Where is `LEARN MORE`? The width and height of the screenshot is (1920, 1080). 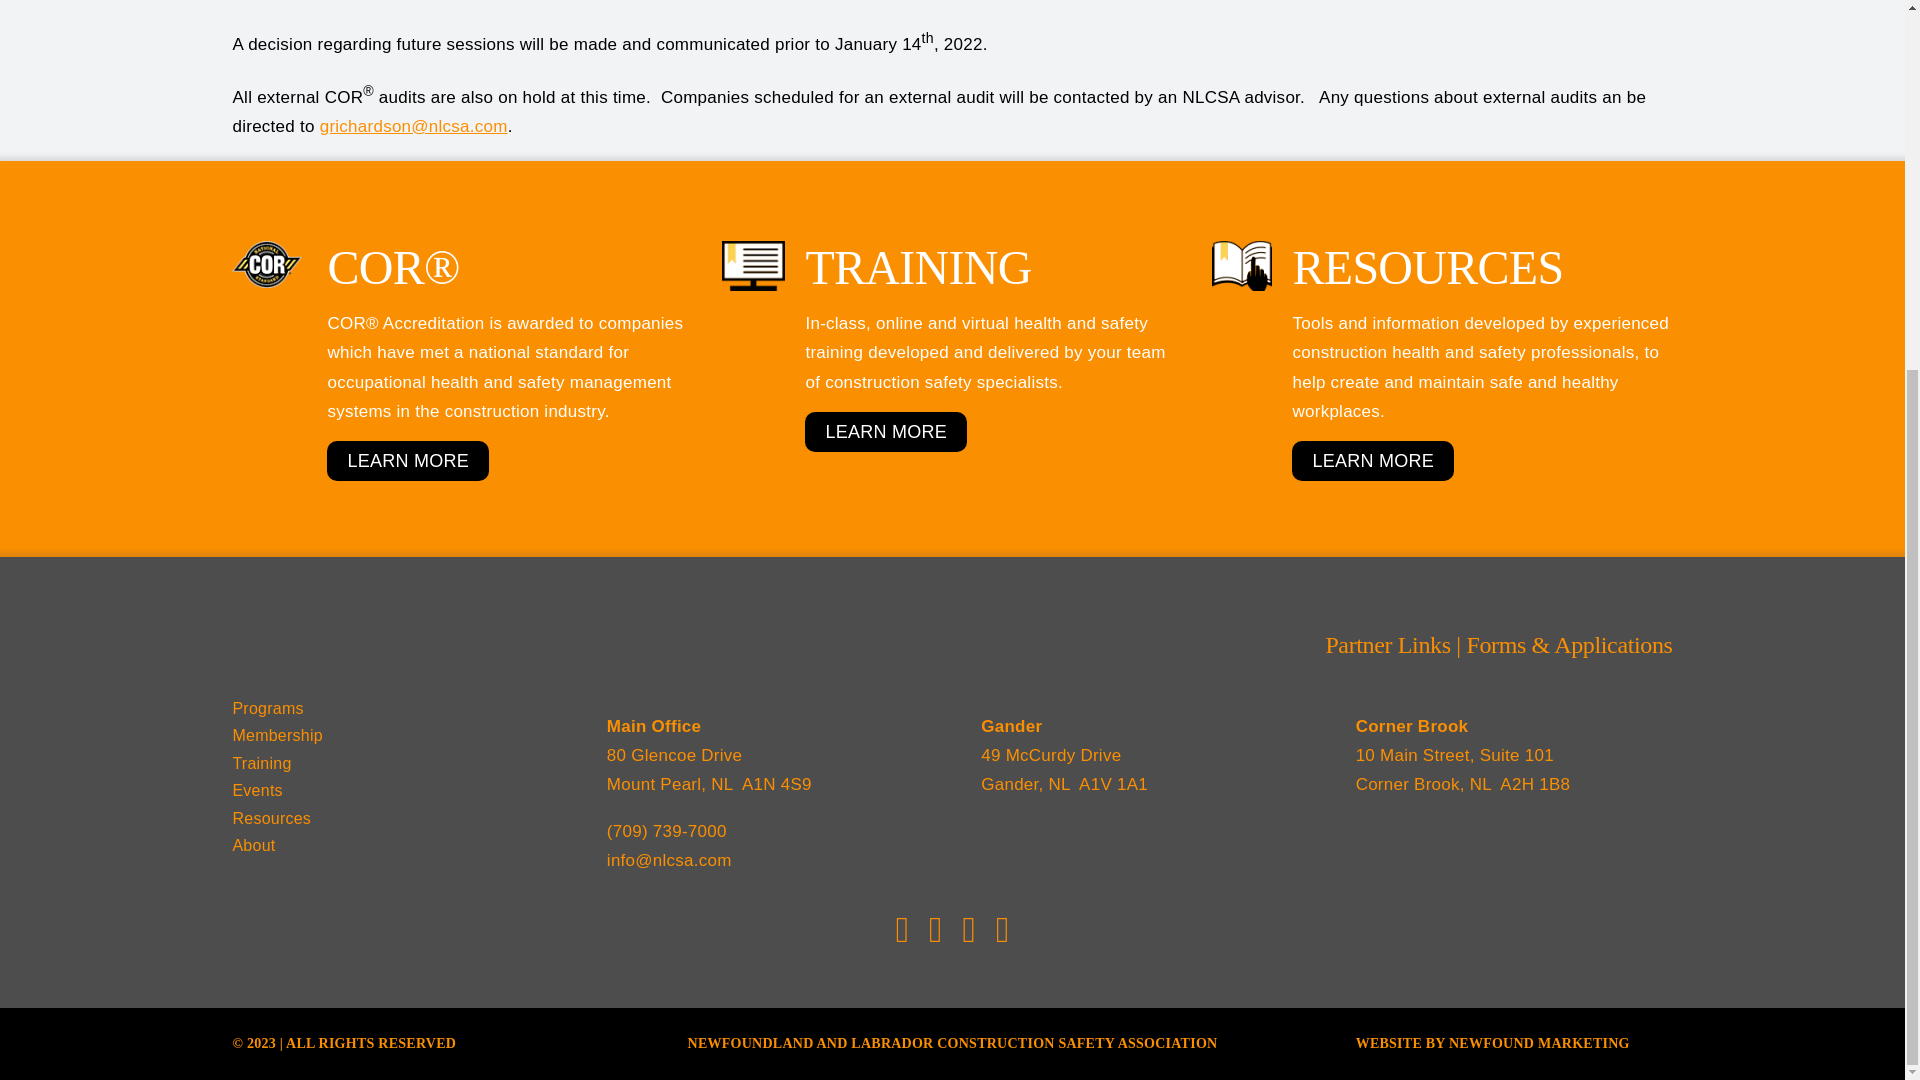
LEARN MORE is located at coordinates (408, 460).